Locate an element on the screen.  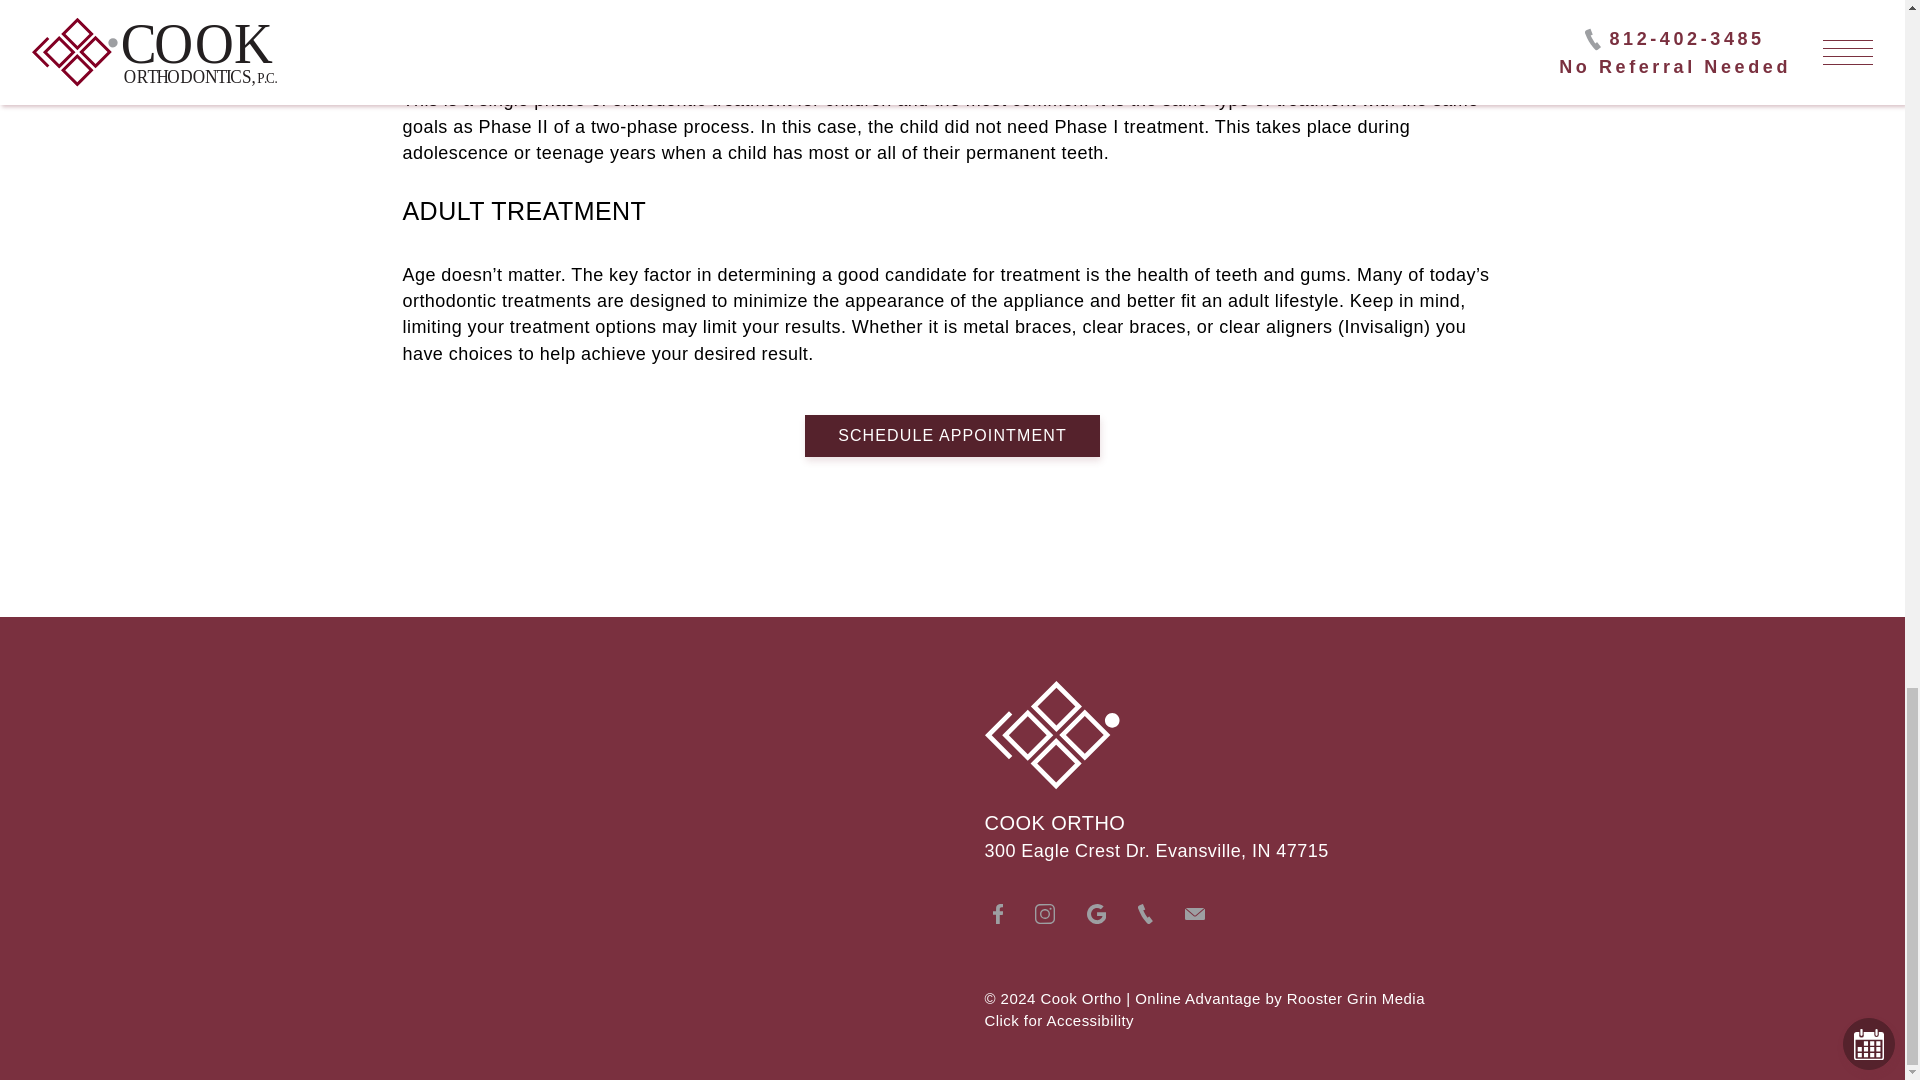
instagram is located at coordinates (1044, 914).